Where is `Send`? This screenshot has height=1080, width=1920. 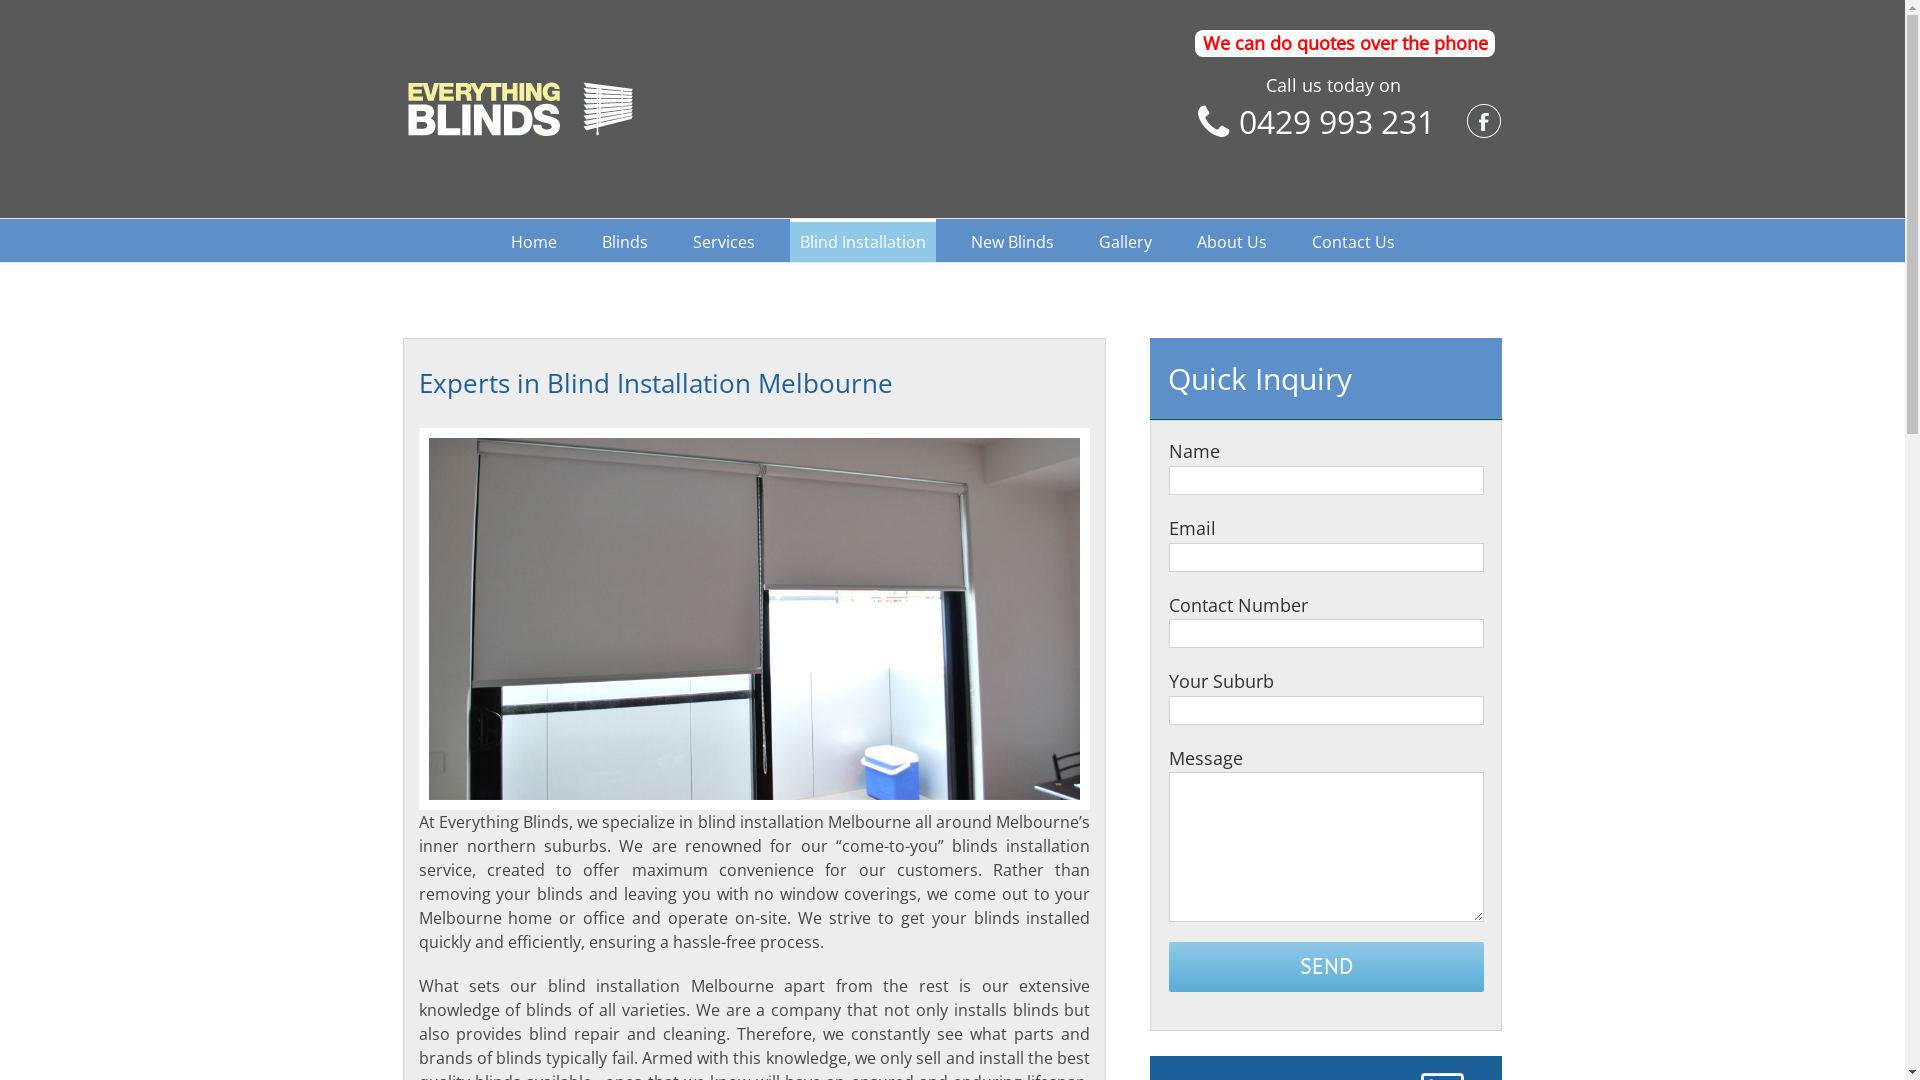 Send is located at coordinates (1326, 967).